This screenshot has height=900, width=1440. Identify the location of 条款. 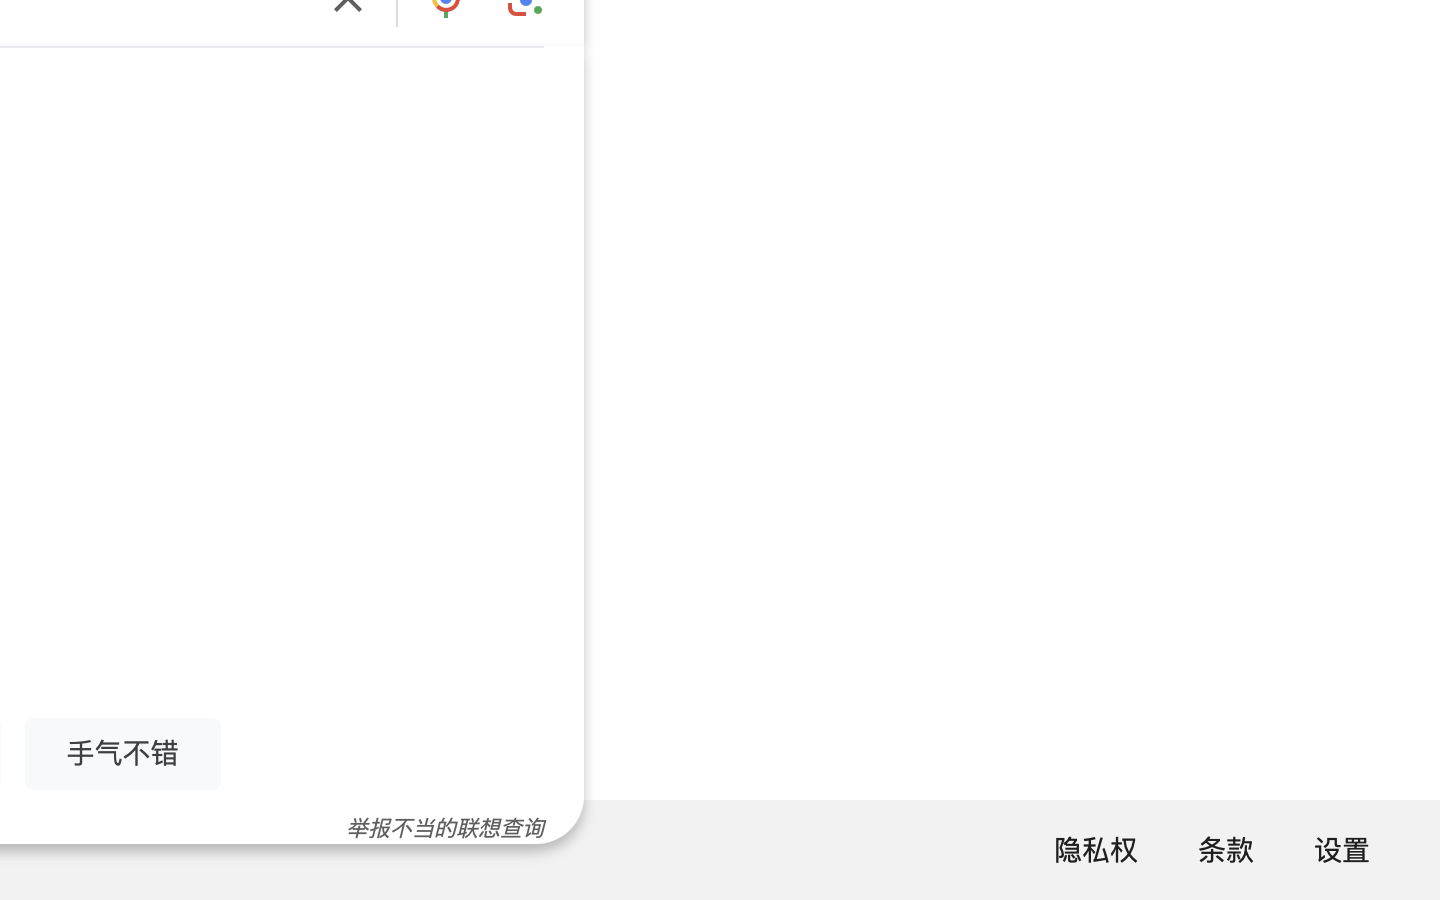
(1226, 850).